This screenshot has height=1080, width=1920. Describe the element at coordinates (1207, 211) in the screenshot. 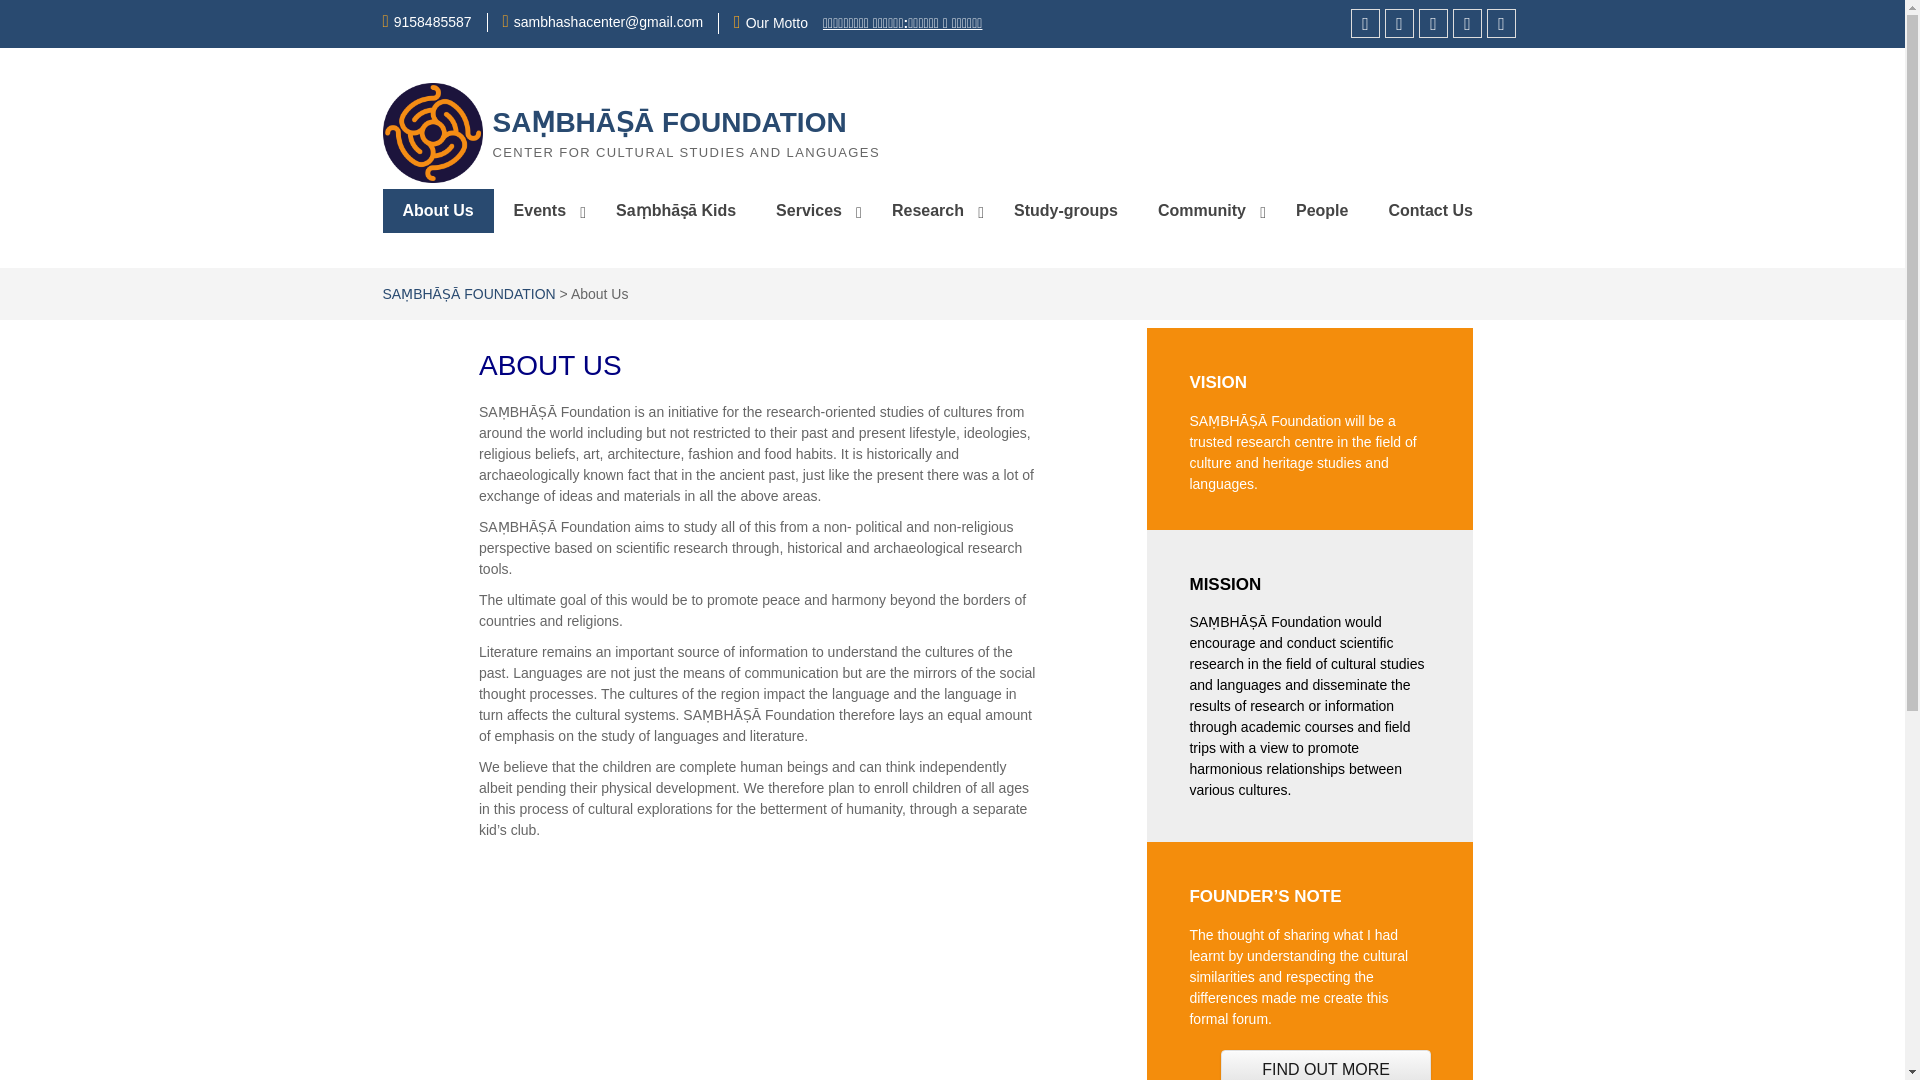

I see `Community` at that location.